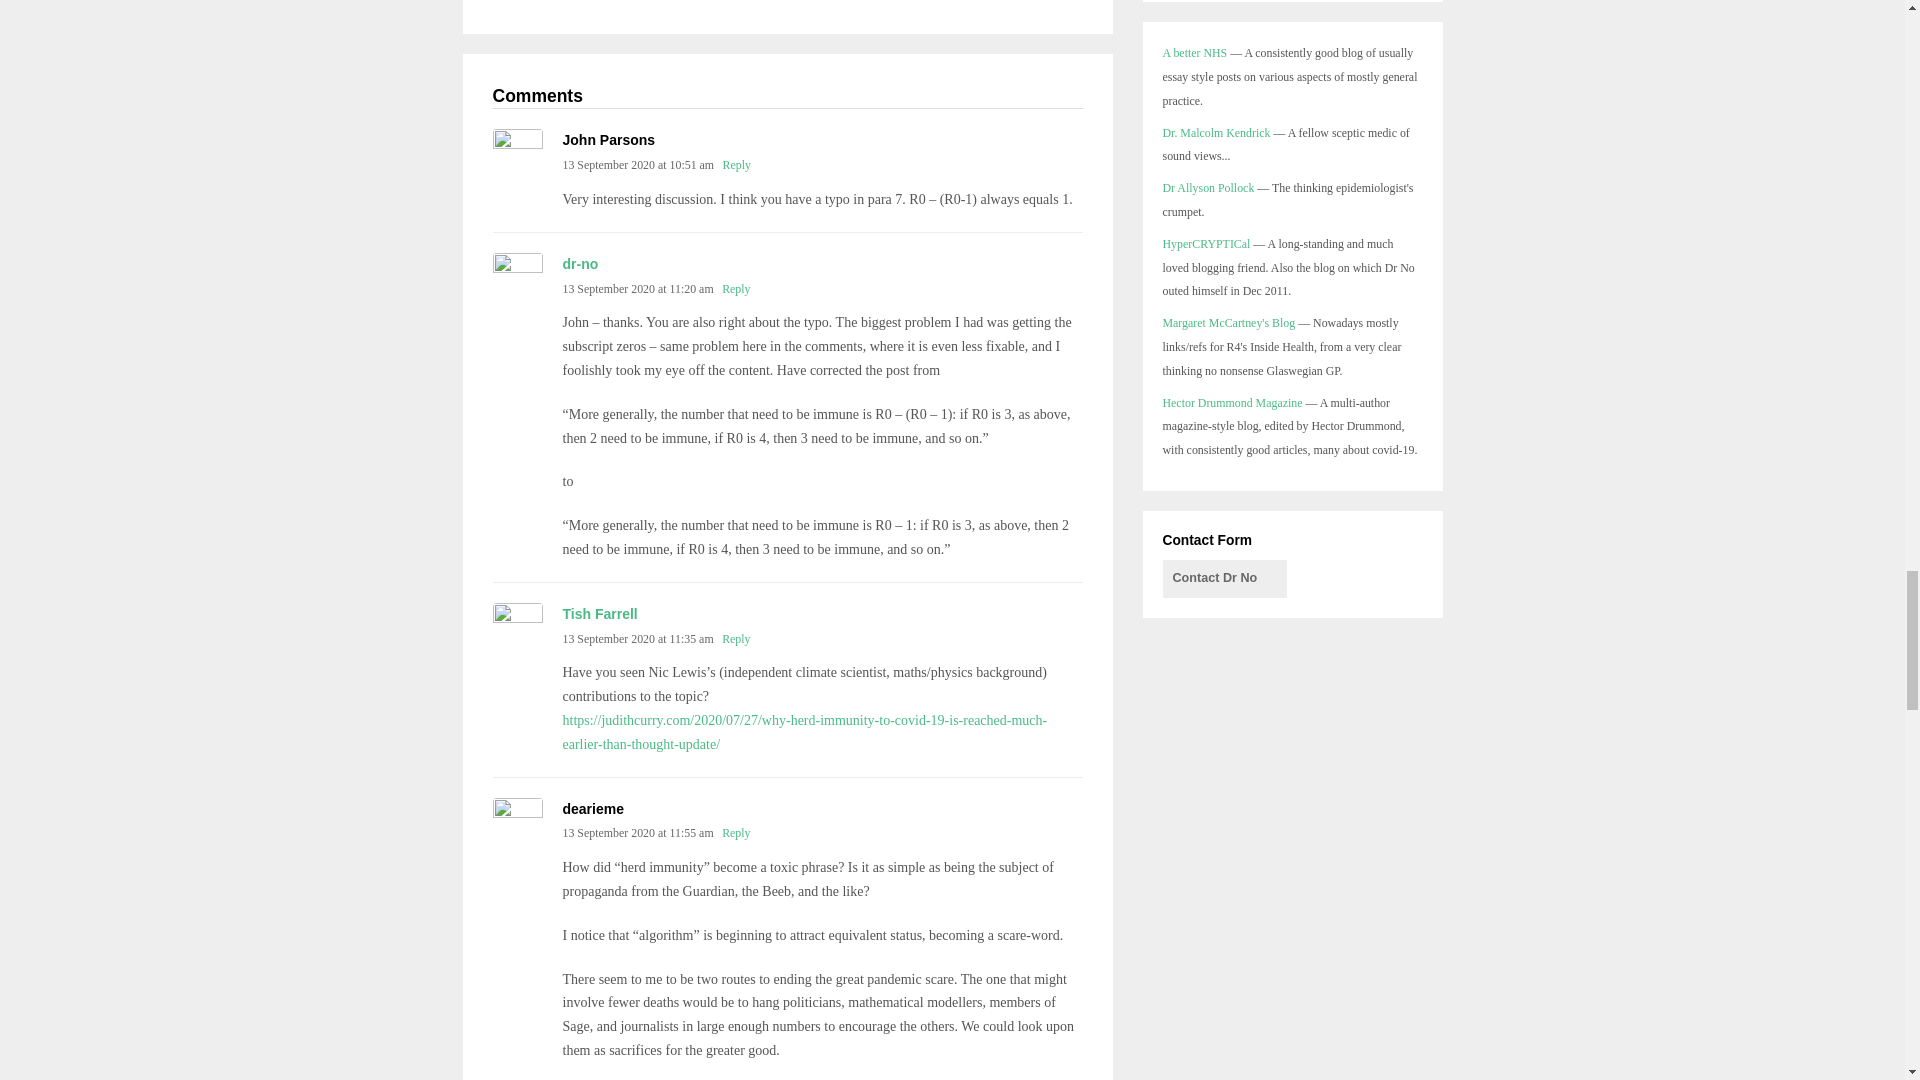 The width and height of the screenshot is (1920, 1080). I want to click on Reply, so click(736, 164).